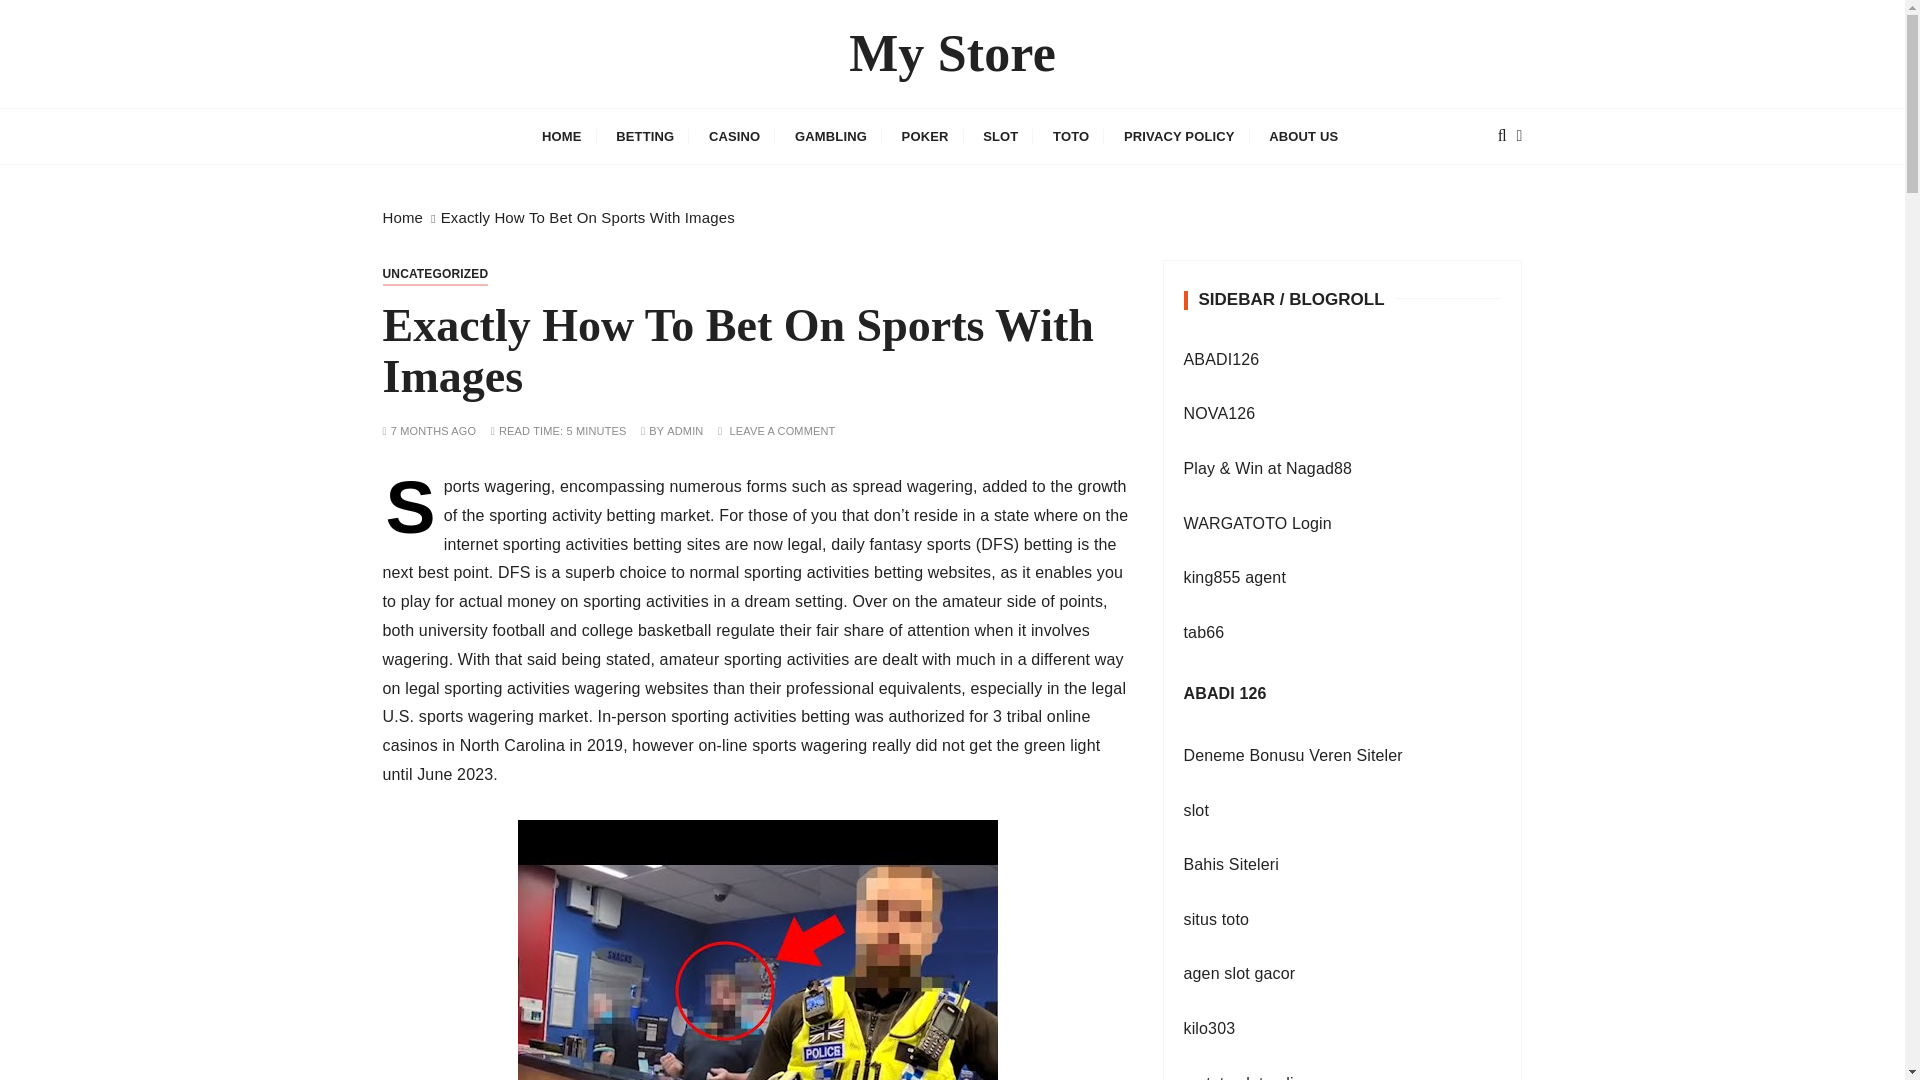 This screenshot has width=1920, height=1080. Describe the element at coordinates (1235, 578) in the screenshot. I see `king855 agent` at that location.